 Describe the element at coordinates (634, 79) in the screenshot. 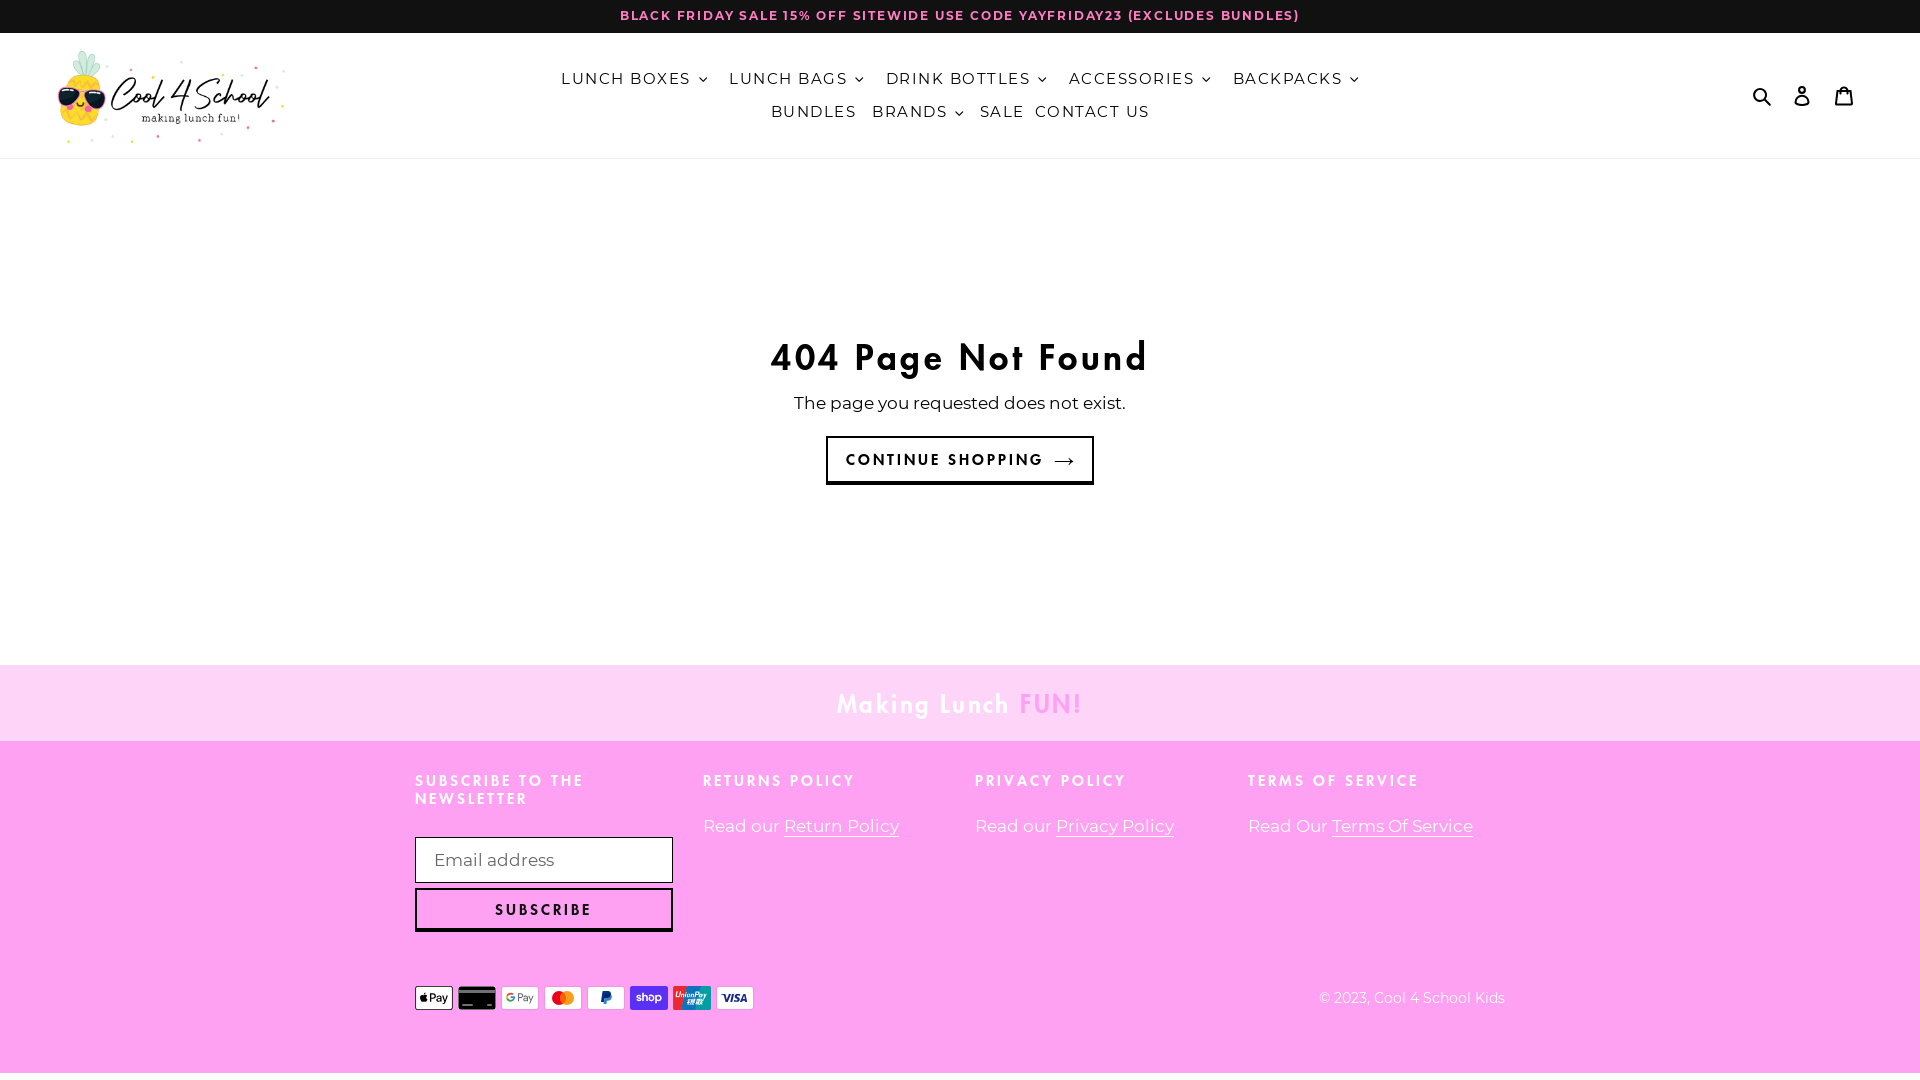

I see `LUNCH BOXES` at that location.